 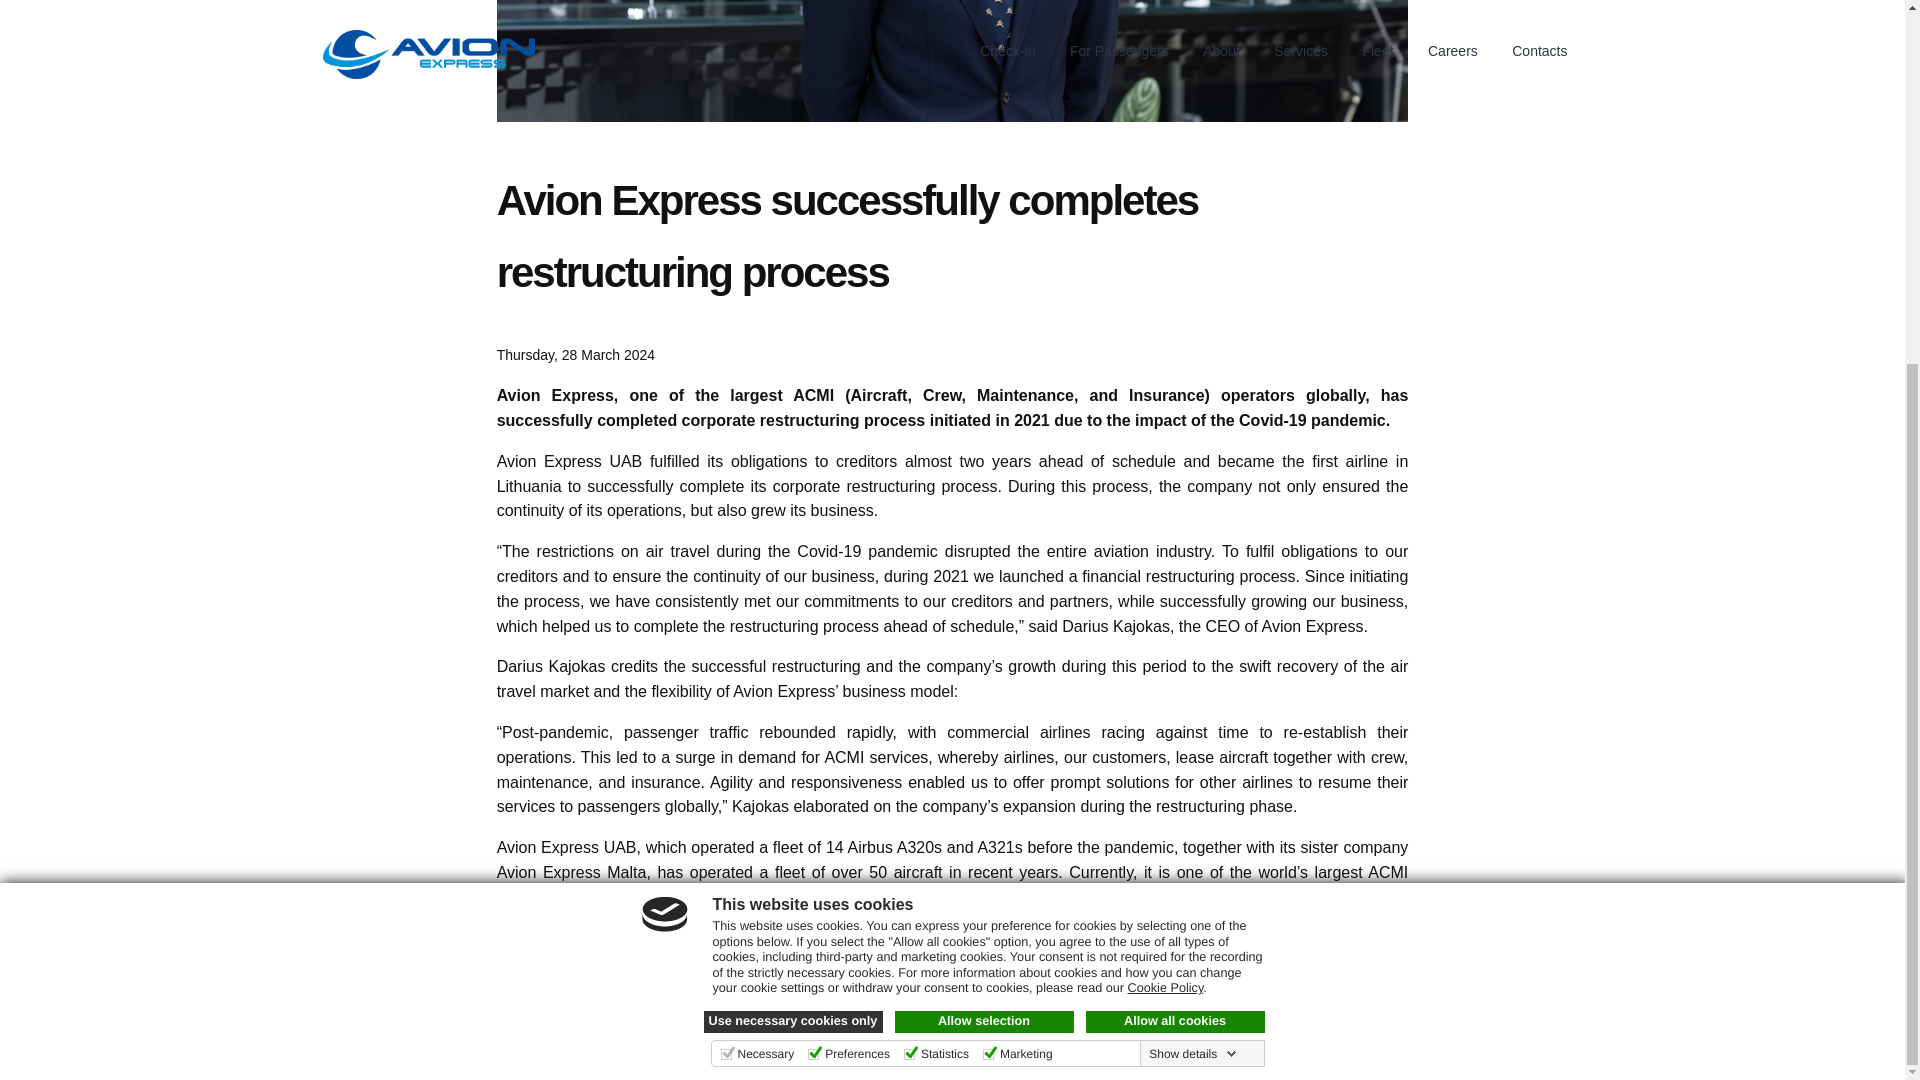 What do you see at coordinates (1192, 516) in the screenshot?
I see `Show details` at bounding box center [1192, 516].